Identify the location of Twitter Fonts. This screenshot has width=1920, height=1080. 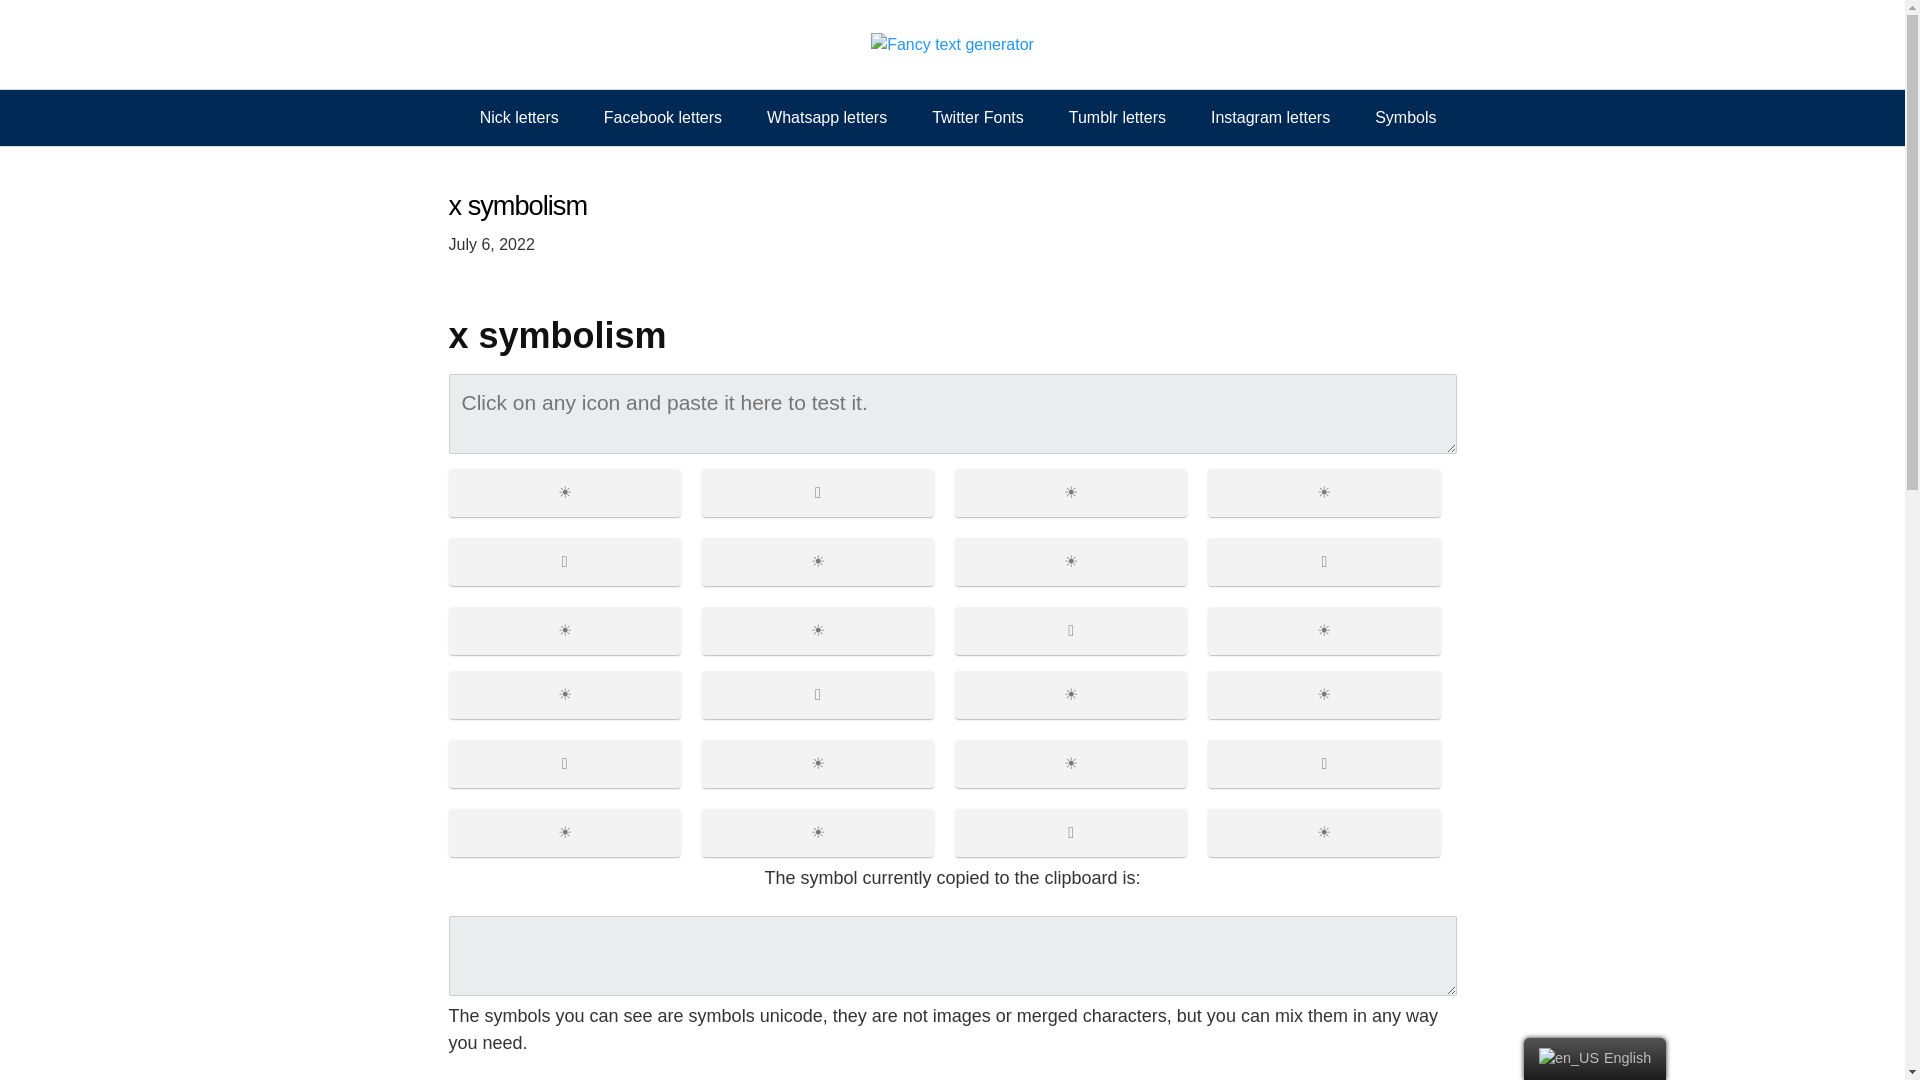
(978, 117).